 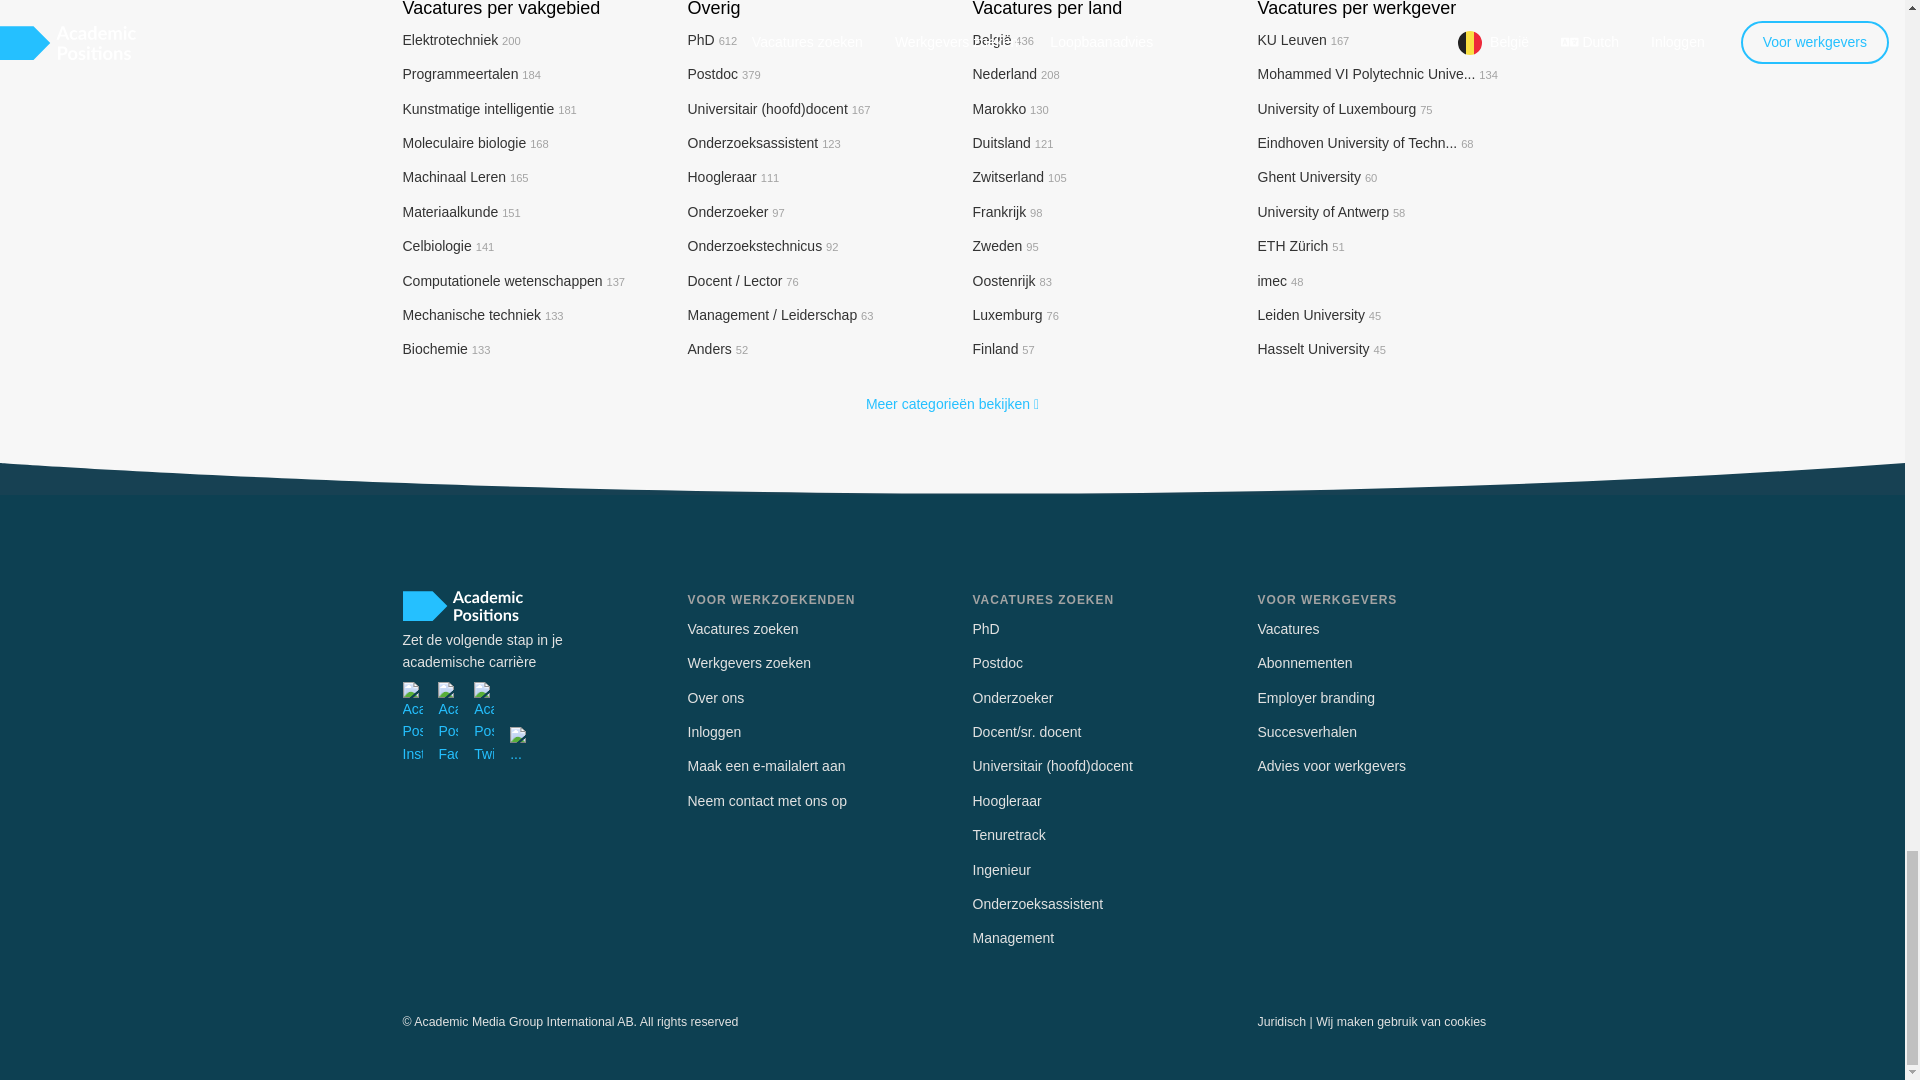 I want to click on Machinaal Leren, so click(x=464, y=176).